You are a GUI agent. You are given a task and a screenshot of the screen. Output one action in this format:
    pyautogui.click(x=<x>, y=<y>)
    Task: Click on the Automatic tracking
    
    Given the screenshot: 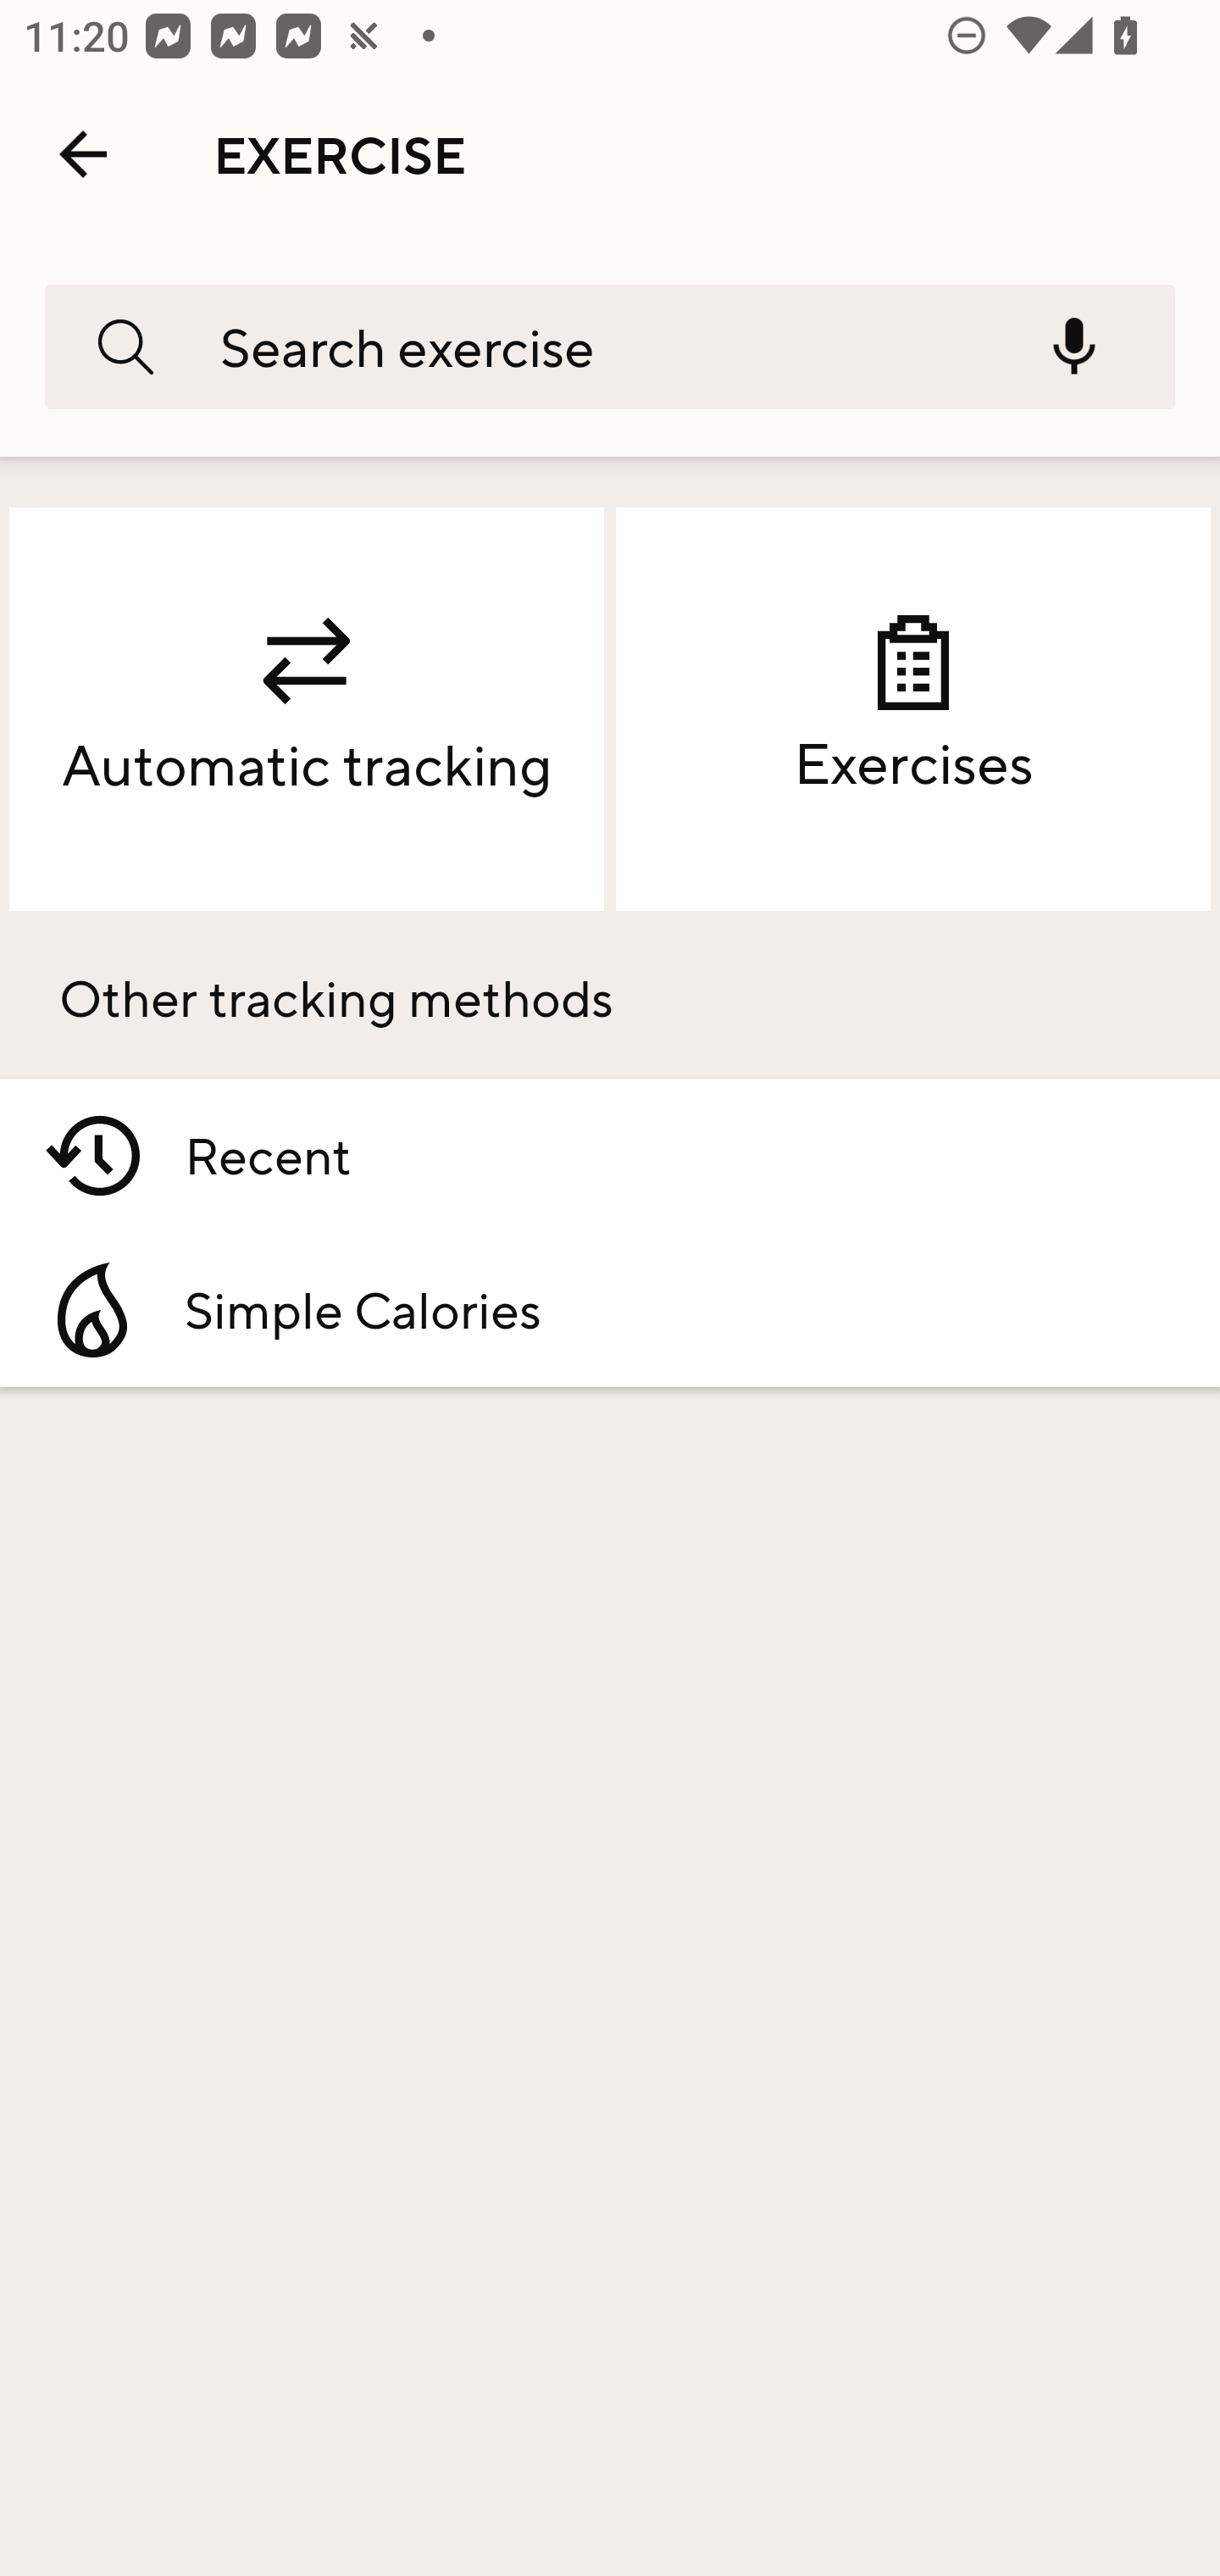 What is the action you would take?
    pyautogui.click(x=307, y=709)
    